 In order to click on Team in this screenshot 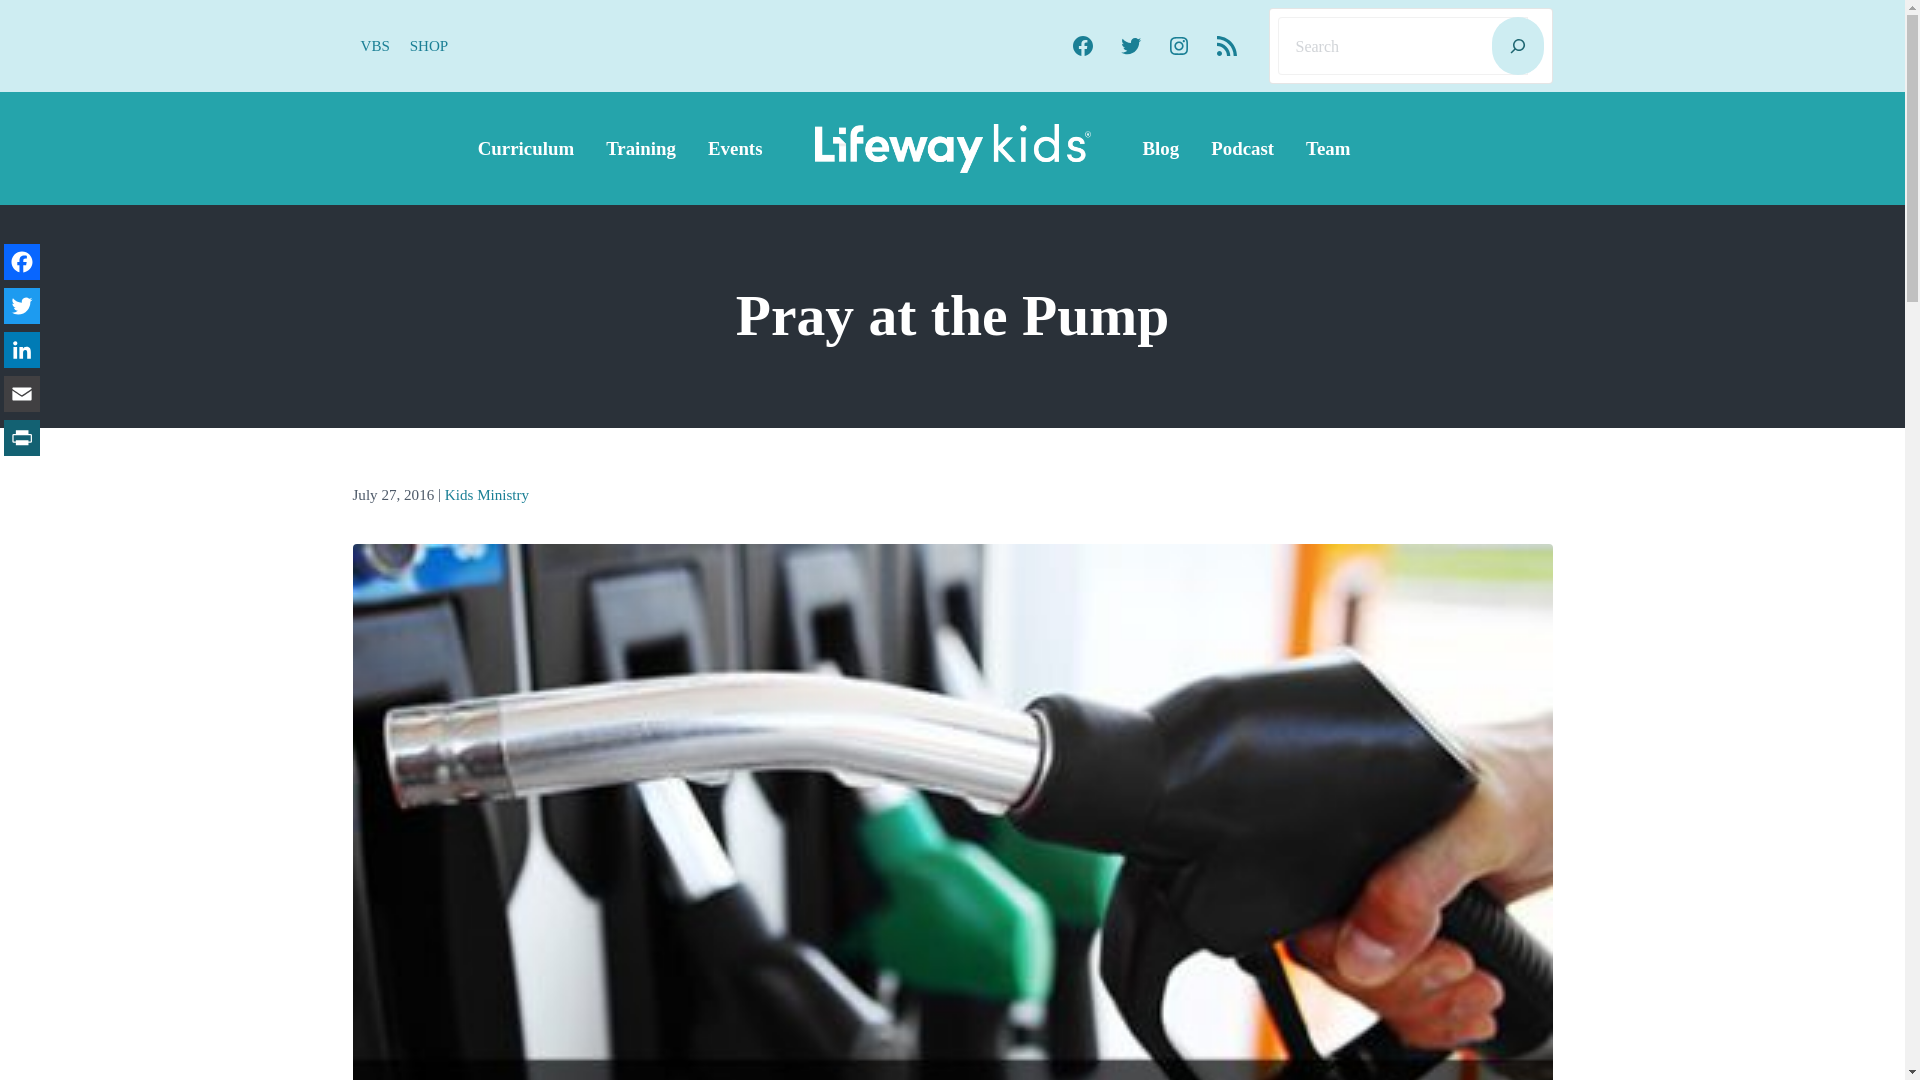, I will do `click(1328, 148)`.